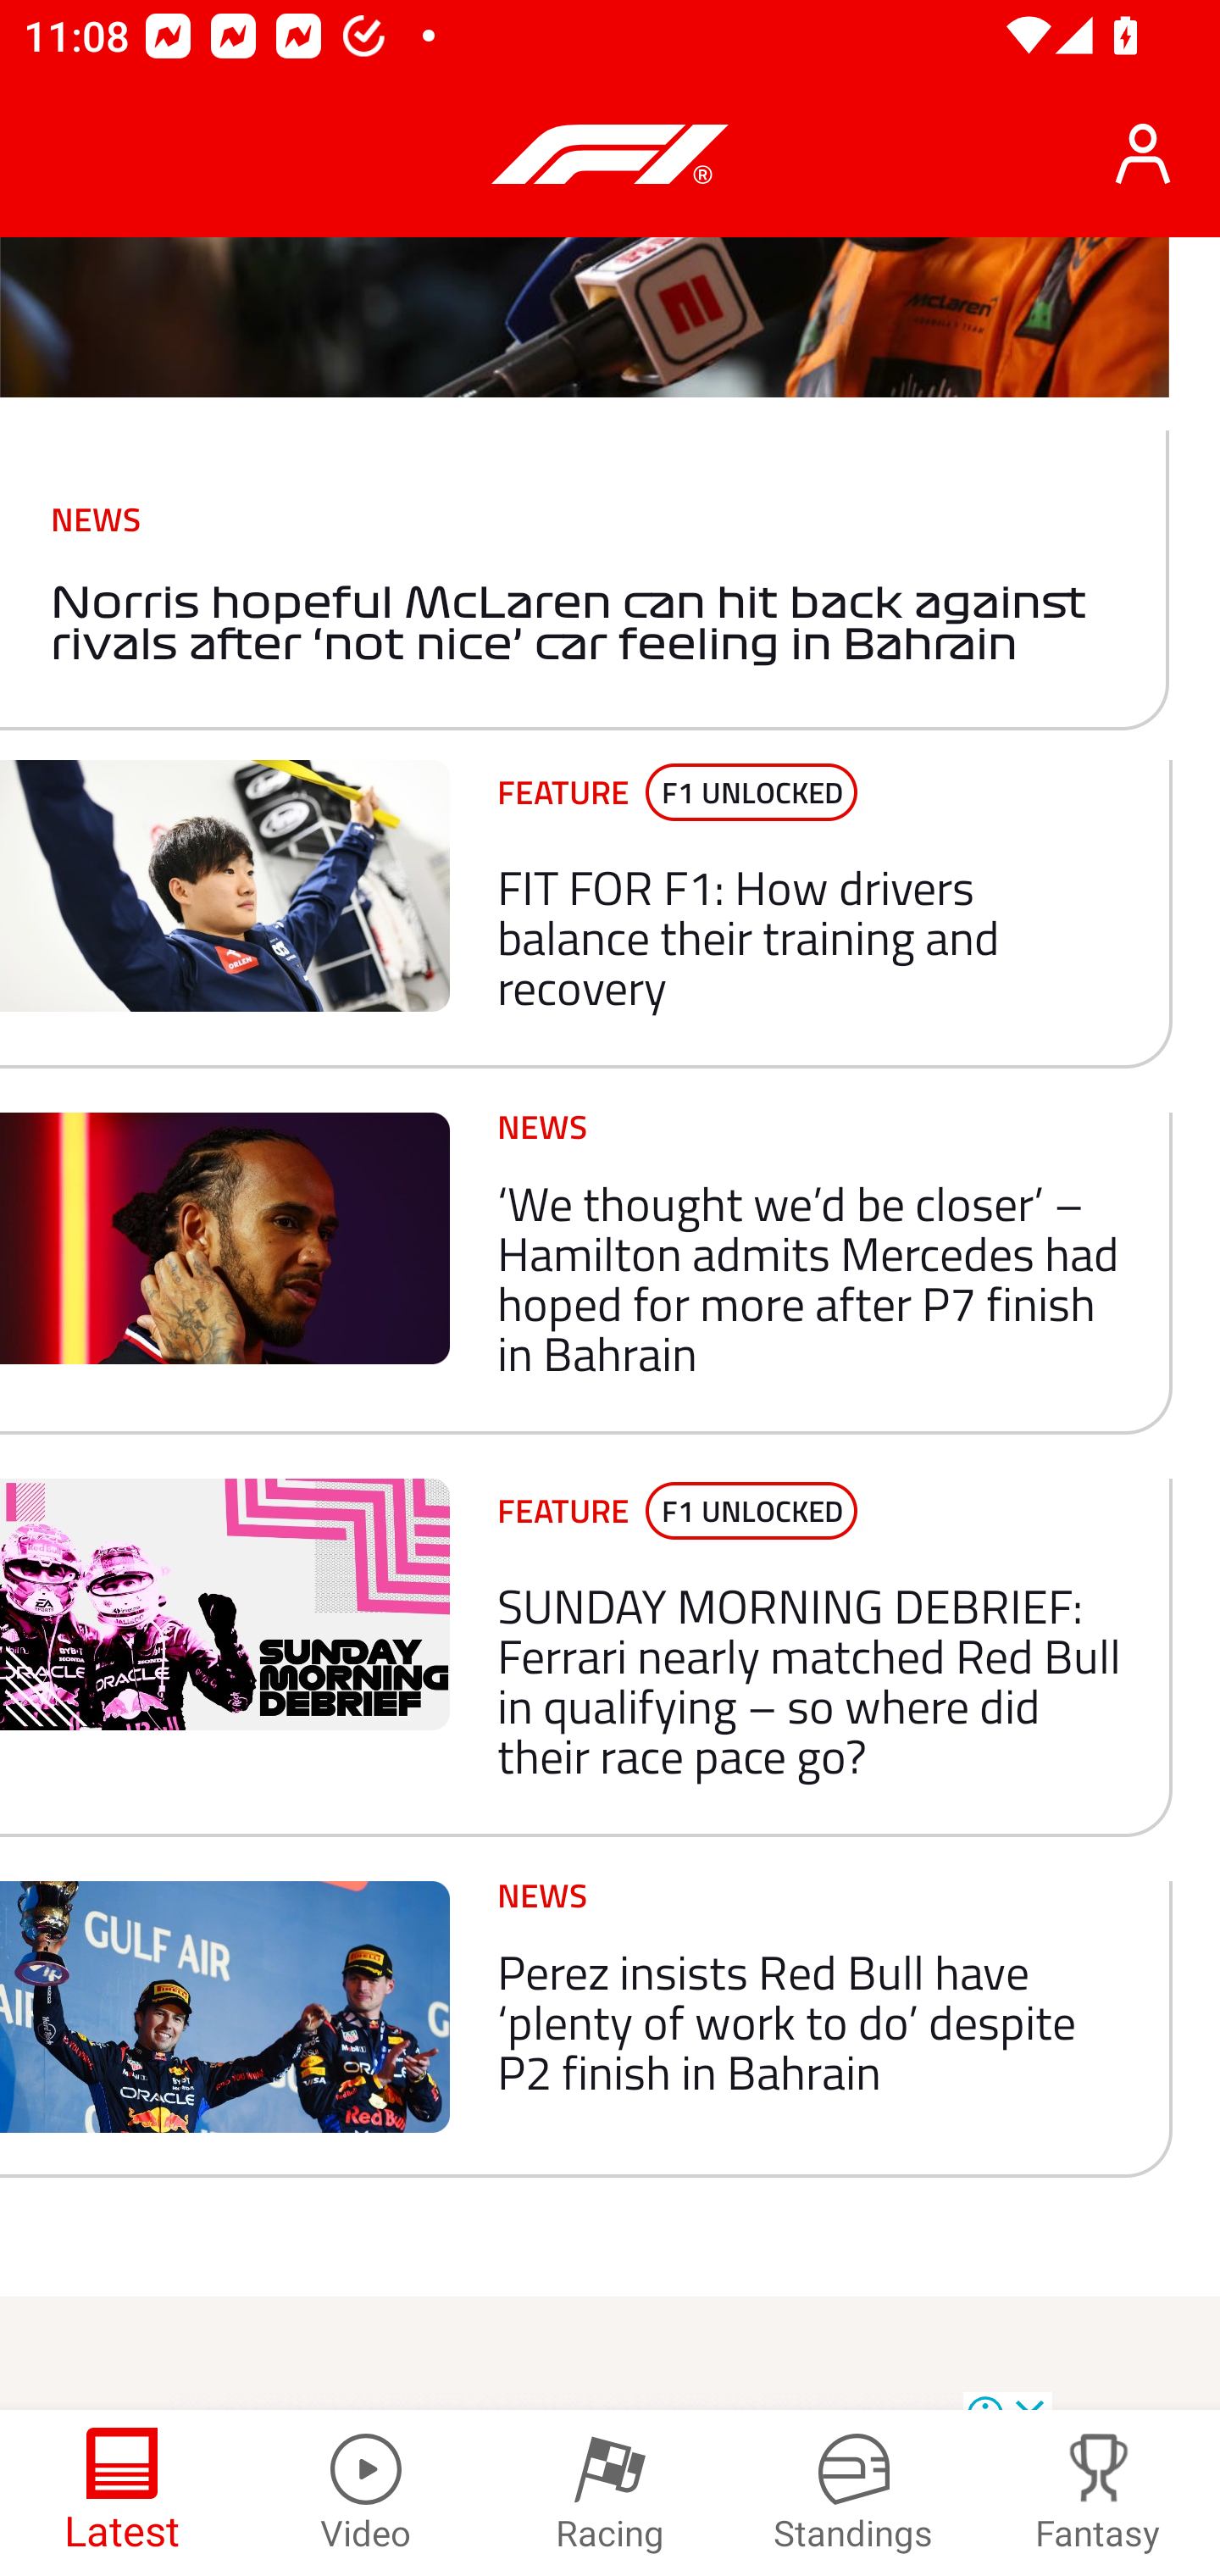 The width and height of the screenshot is (1220, 2576). Describe the element at coordinates (1098, 2493) in the screenshot. I see `Fantasy` at that location.